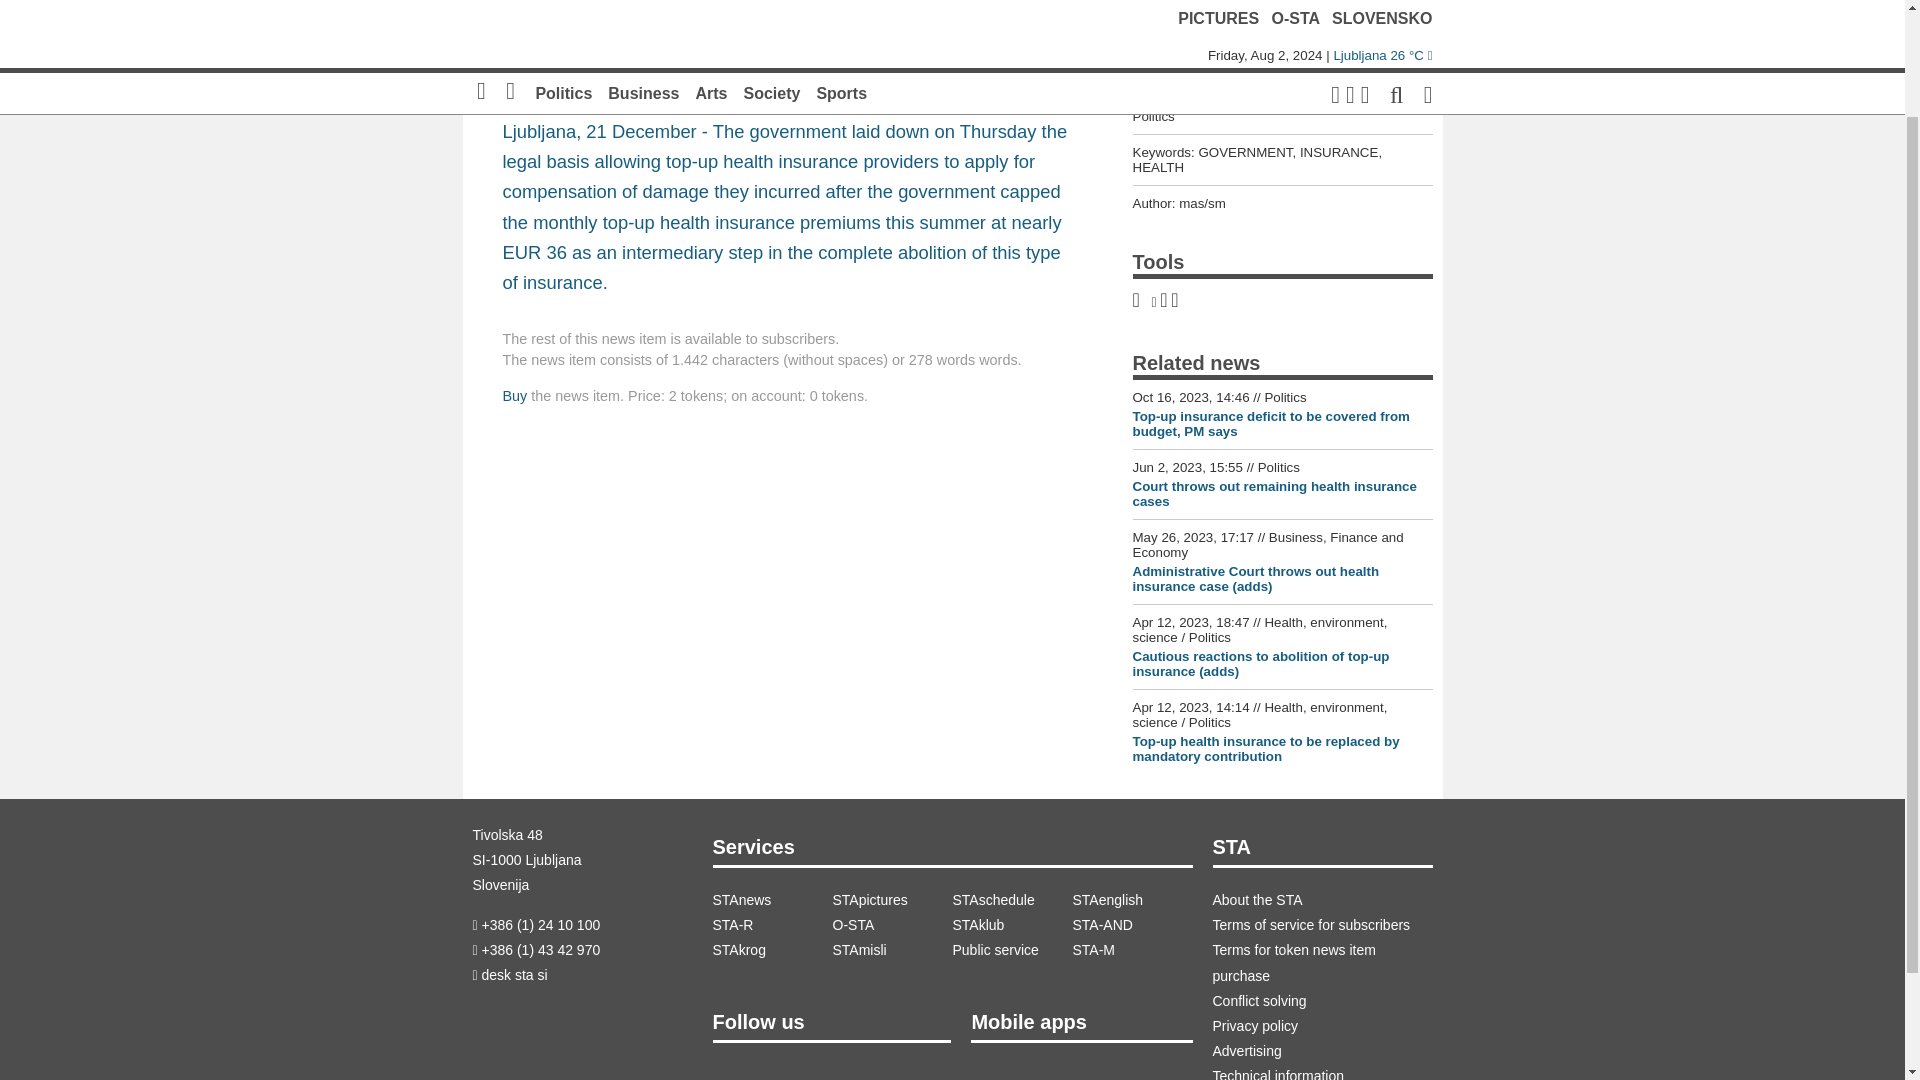  I want to click on STAenglish, so click(1132, 900).